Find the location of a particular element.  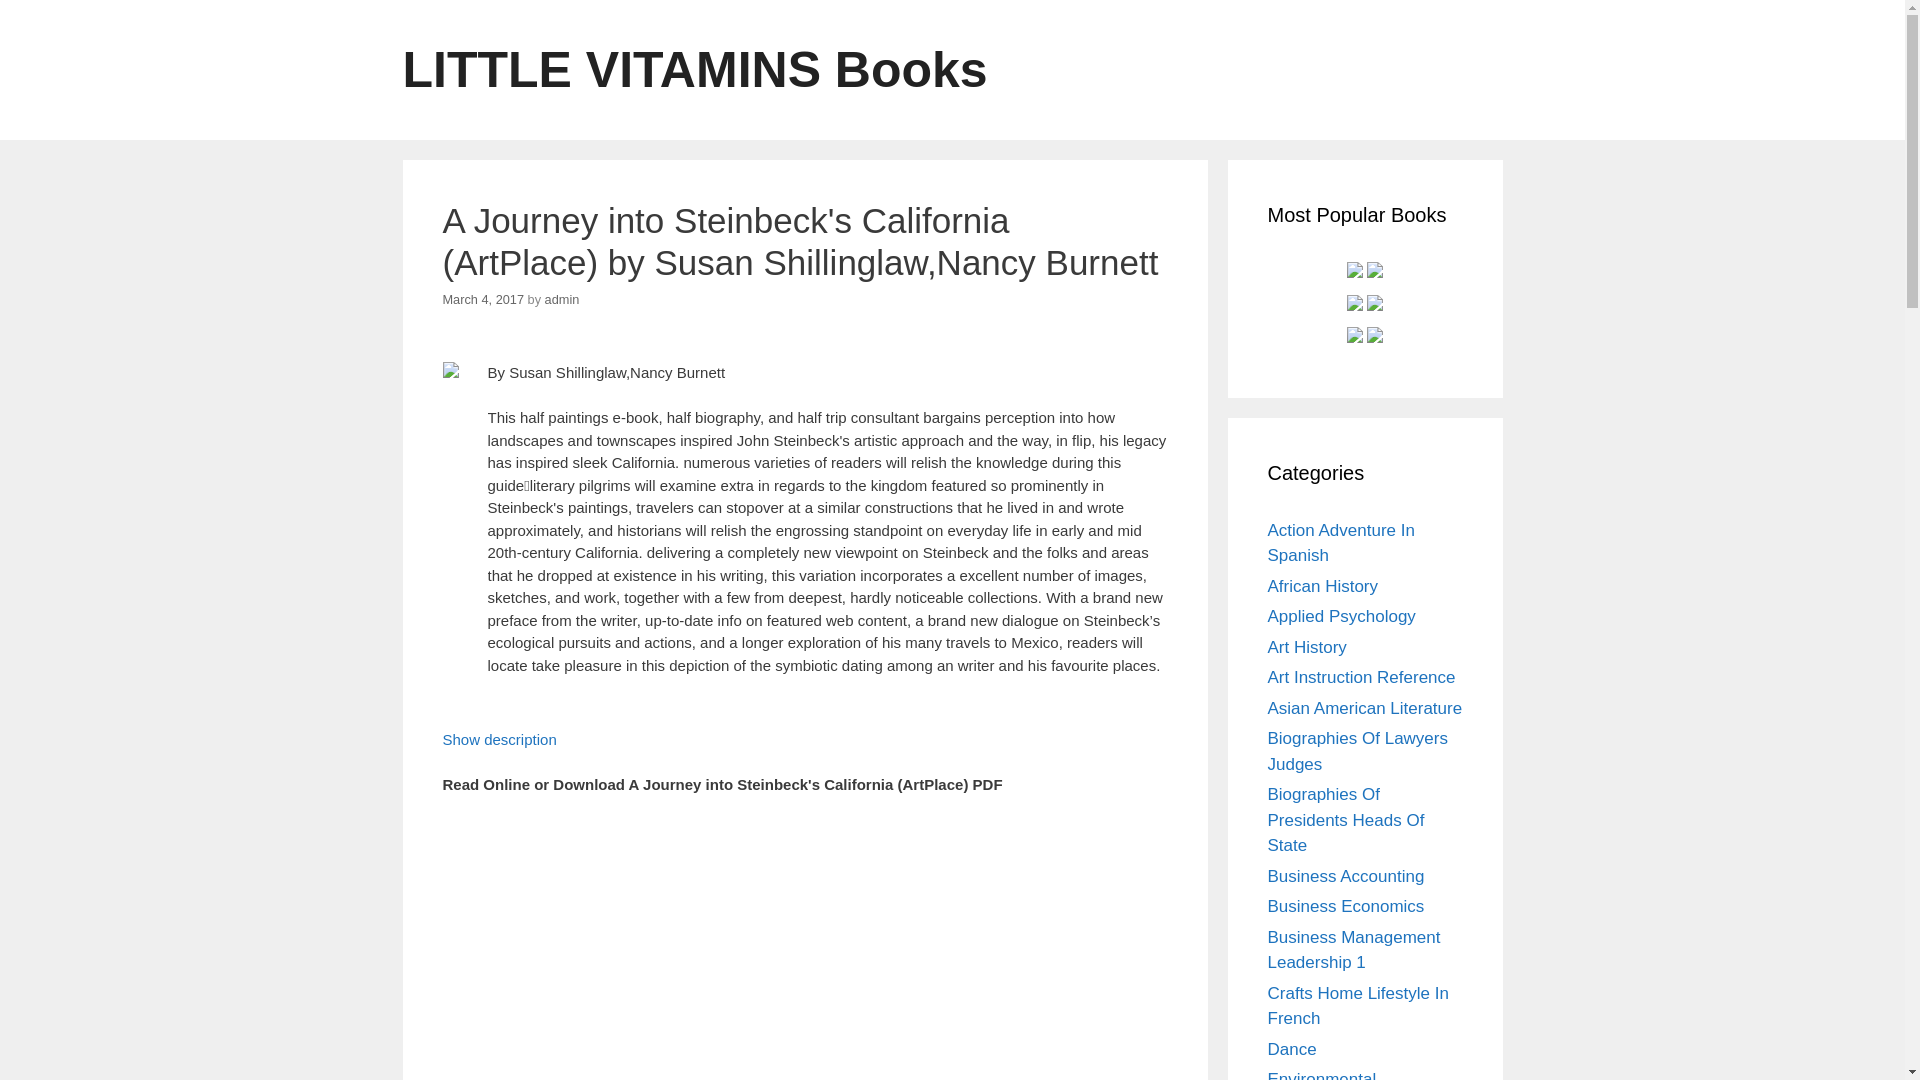

The Secret Poisoner: A Century of Murder by Linda Stratmann is located at coordinates (1355, 339).